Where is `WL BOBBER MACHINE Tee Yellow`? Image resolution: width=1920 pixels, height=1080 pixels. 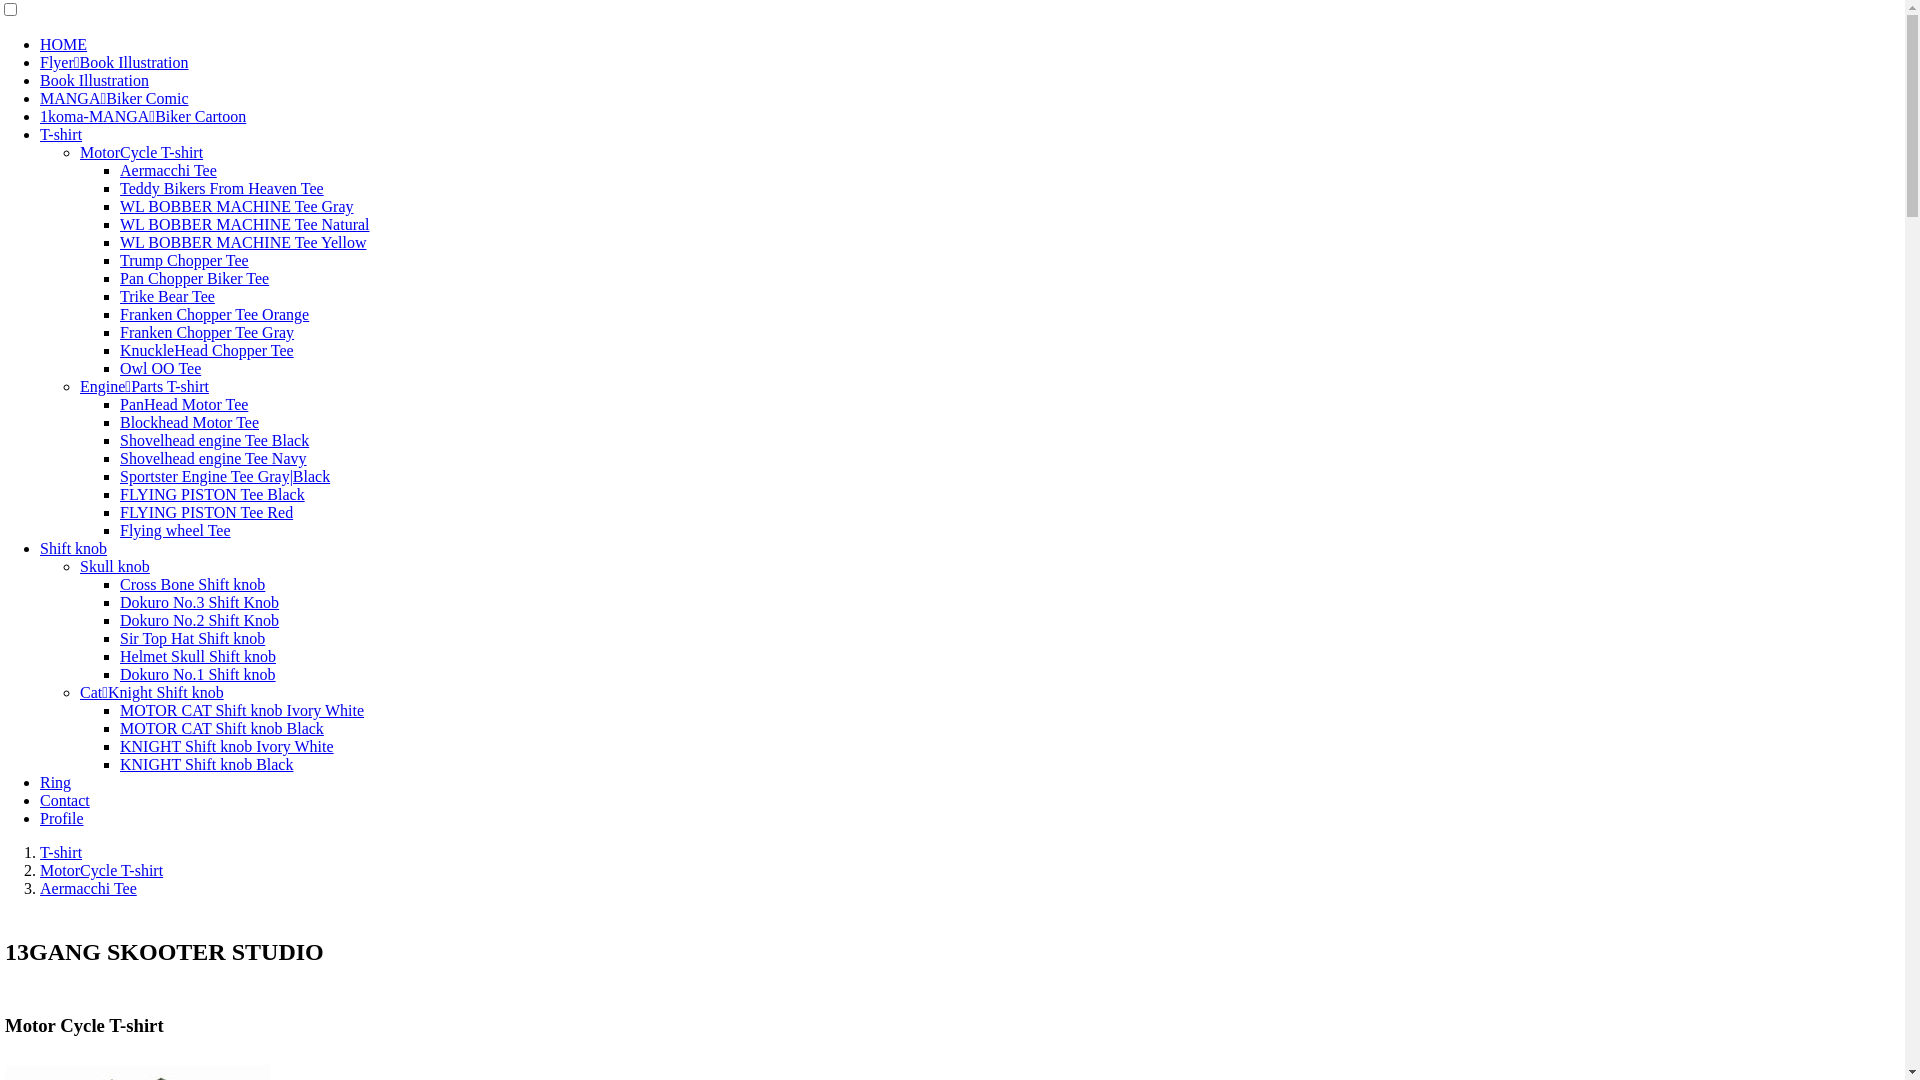 WL BOBBER MACHINE Tee Yellow is located at coordinates (243, 242).